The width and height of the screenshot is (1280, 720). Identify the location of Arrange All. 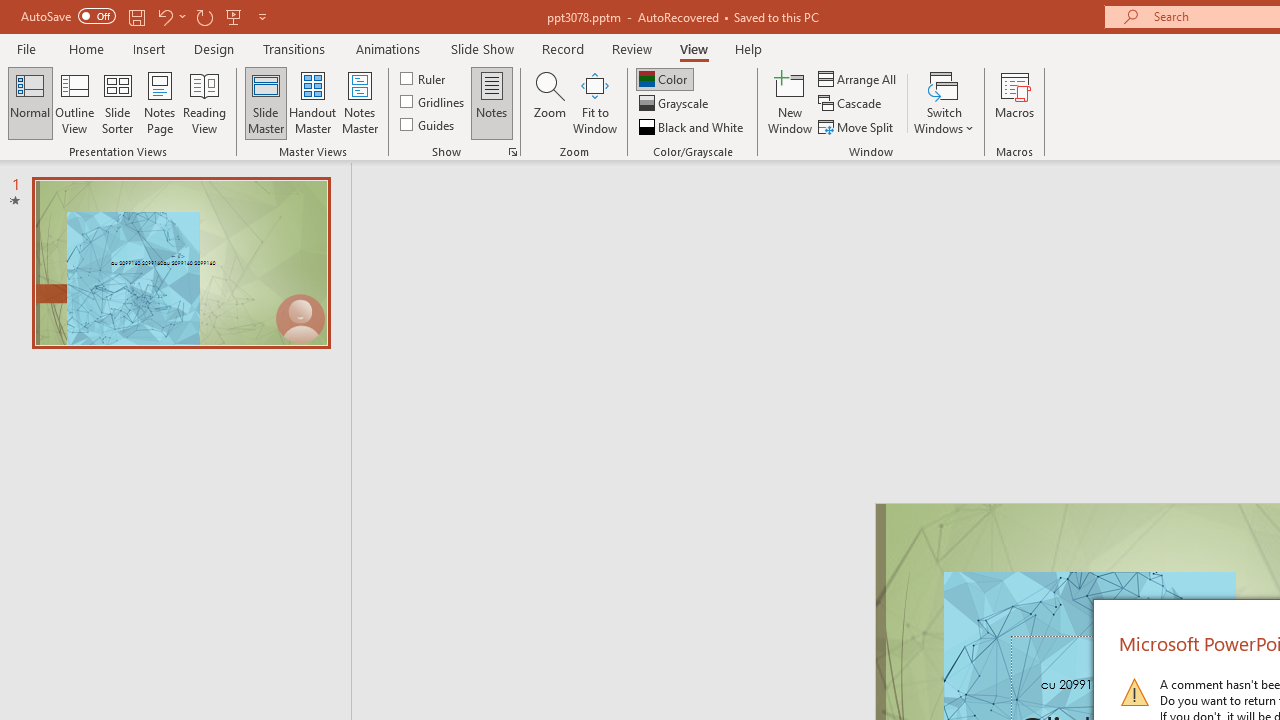
(858, 78).